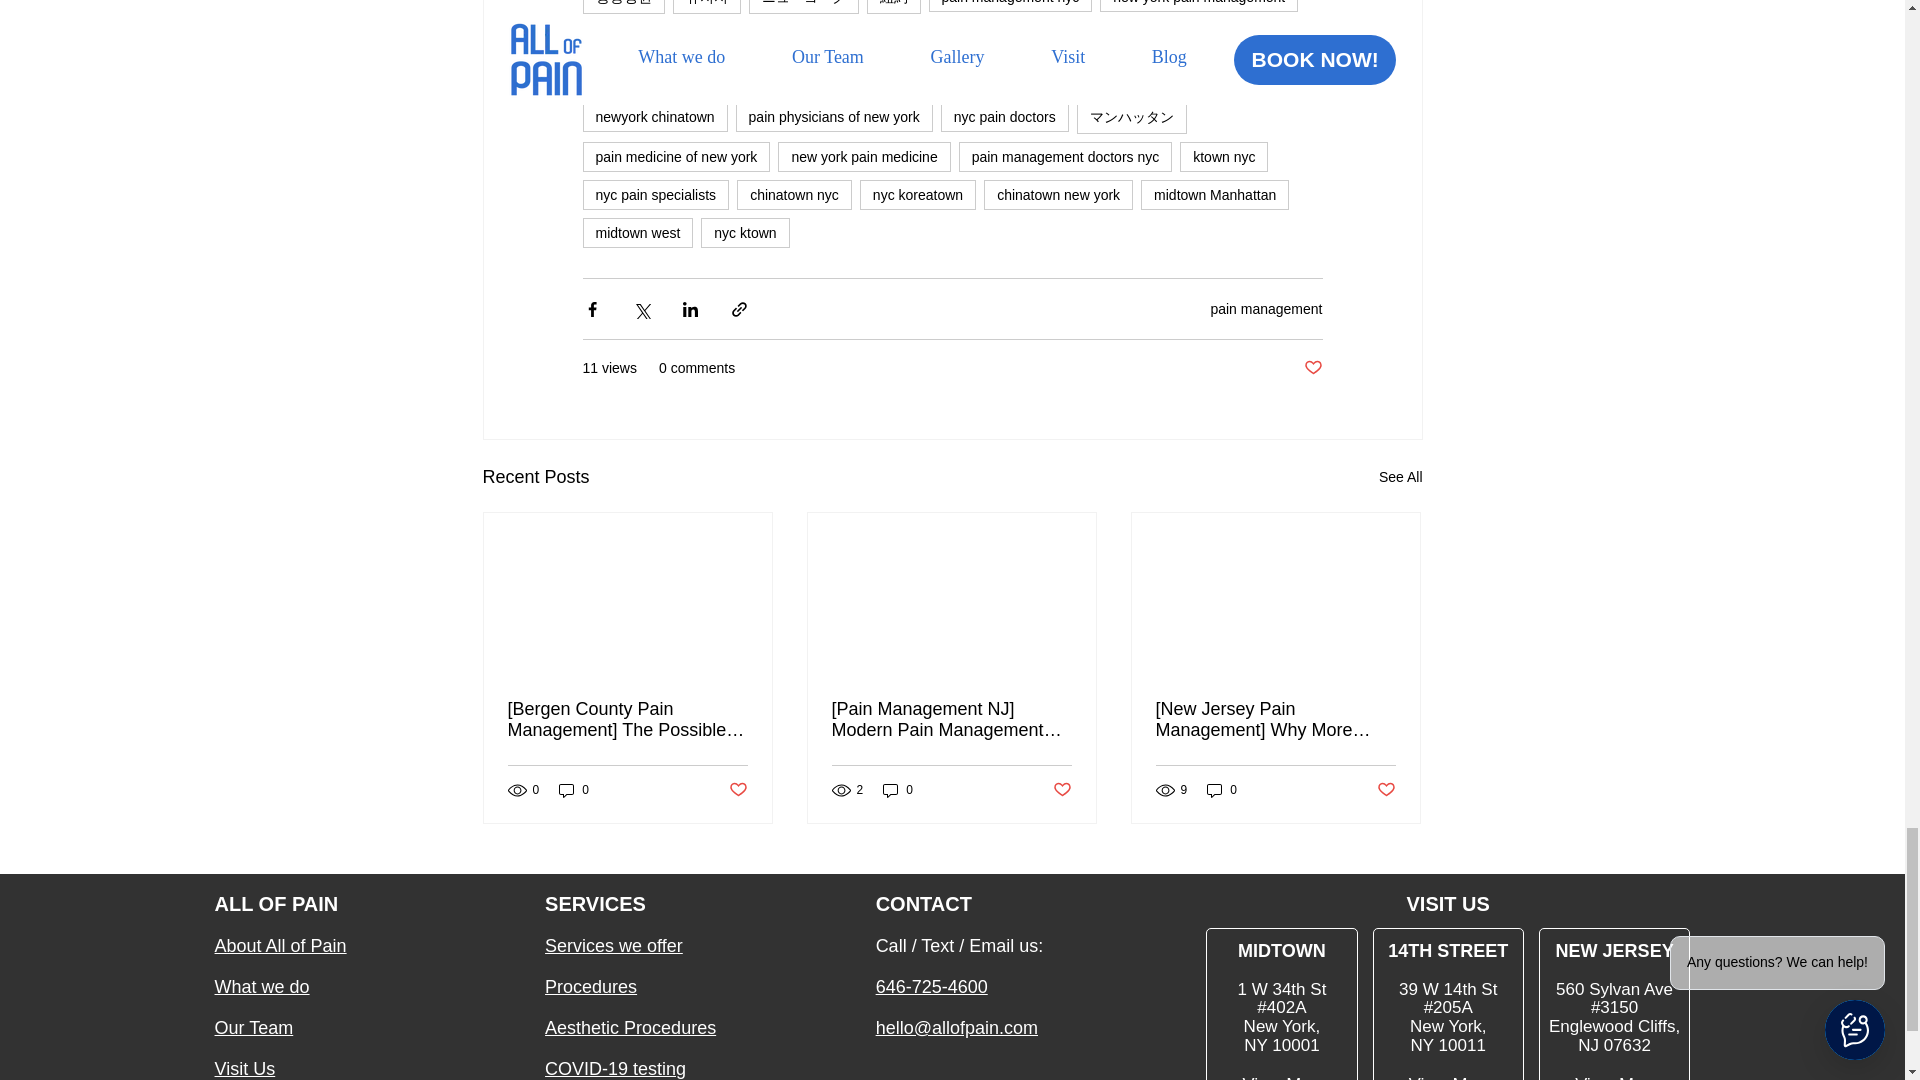 The height and width of the screenshot is (1080, 1920). Describe the element at coordinates (1066, 156) in the screenshot. I see `pain management doctors nyc` at that location.